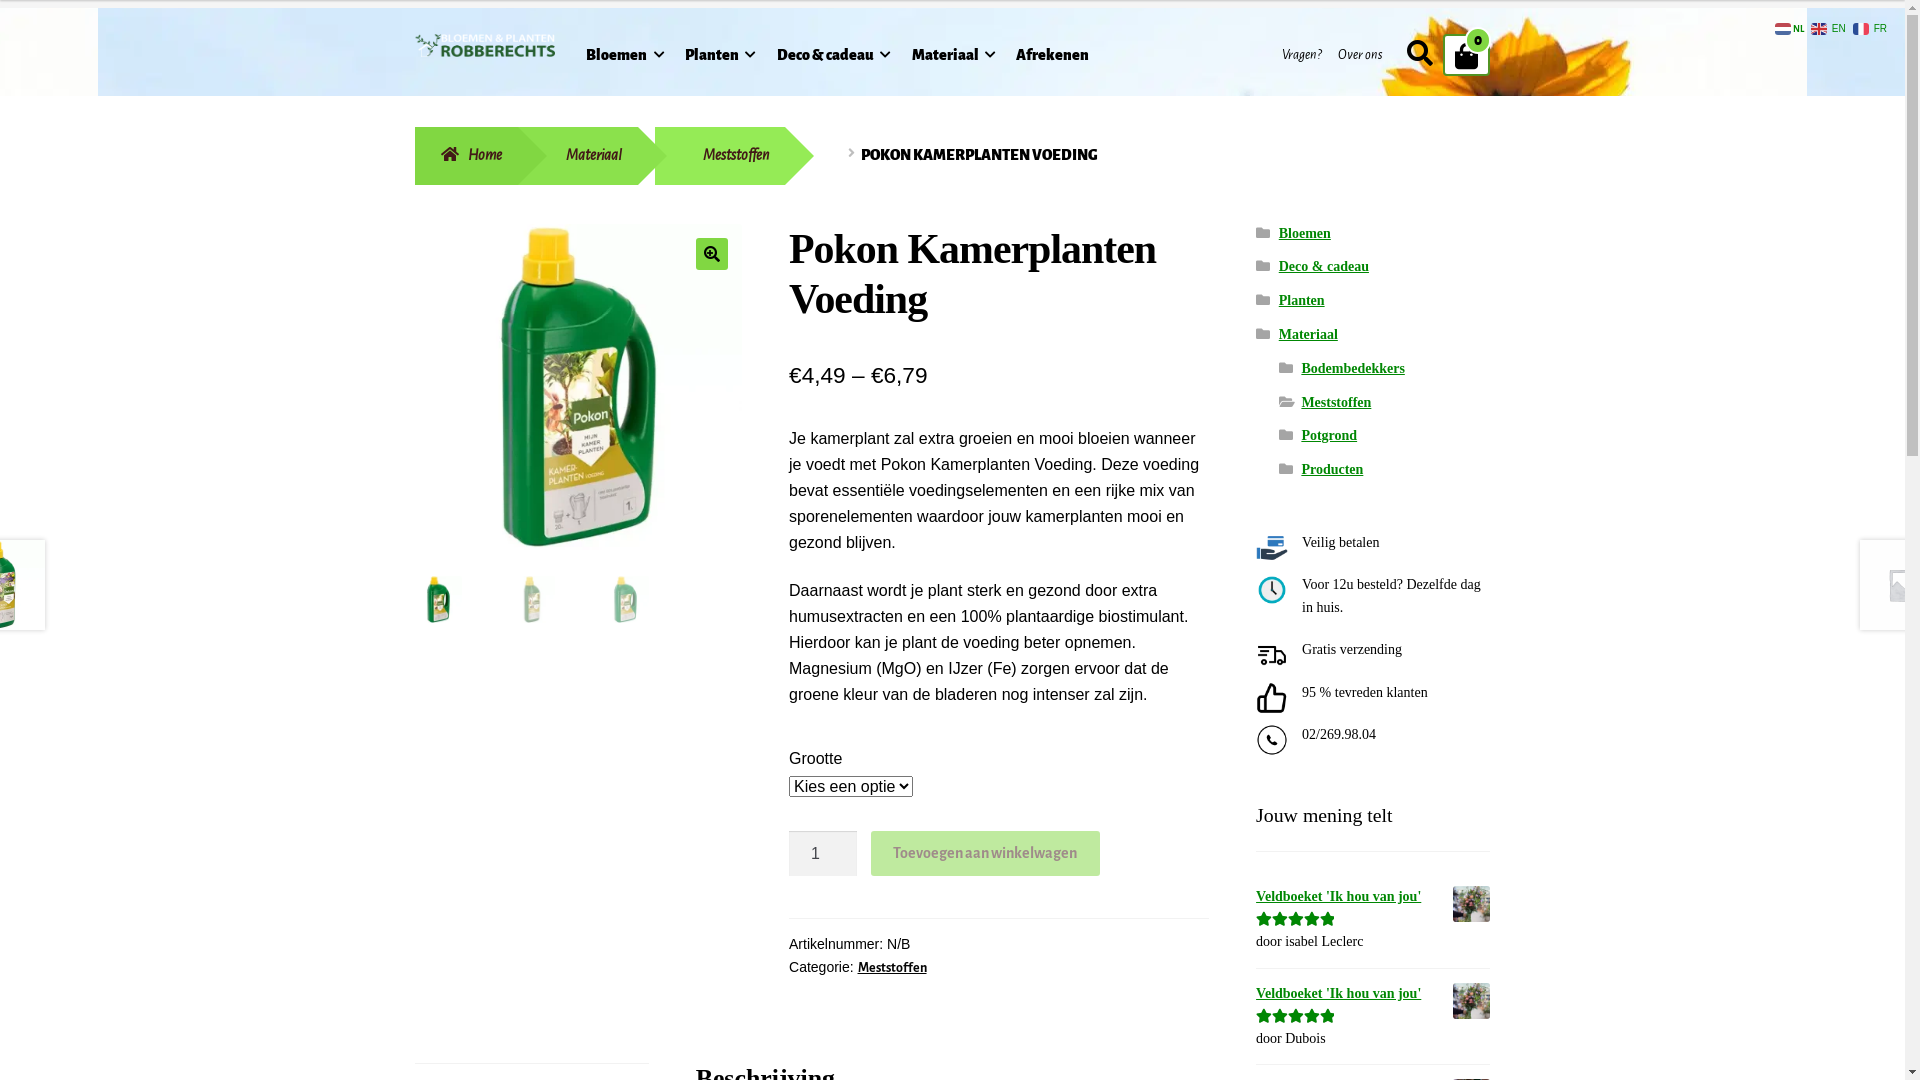  I want to click on Vragen?, so click(1302, 55).